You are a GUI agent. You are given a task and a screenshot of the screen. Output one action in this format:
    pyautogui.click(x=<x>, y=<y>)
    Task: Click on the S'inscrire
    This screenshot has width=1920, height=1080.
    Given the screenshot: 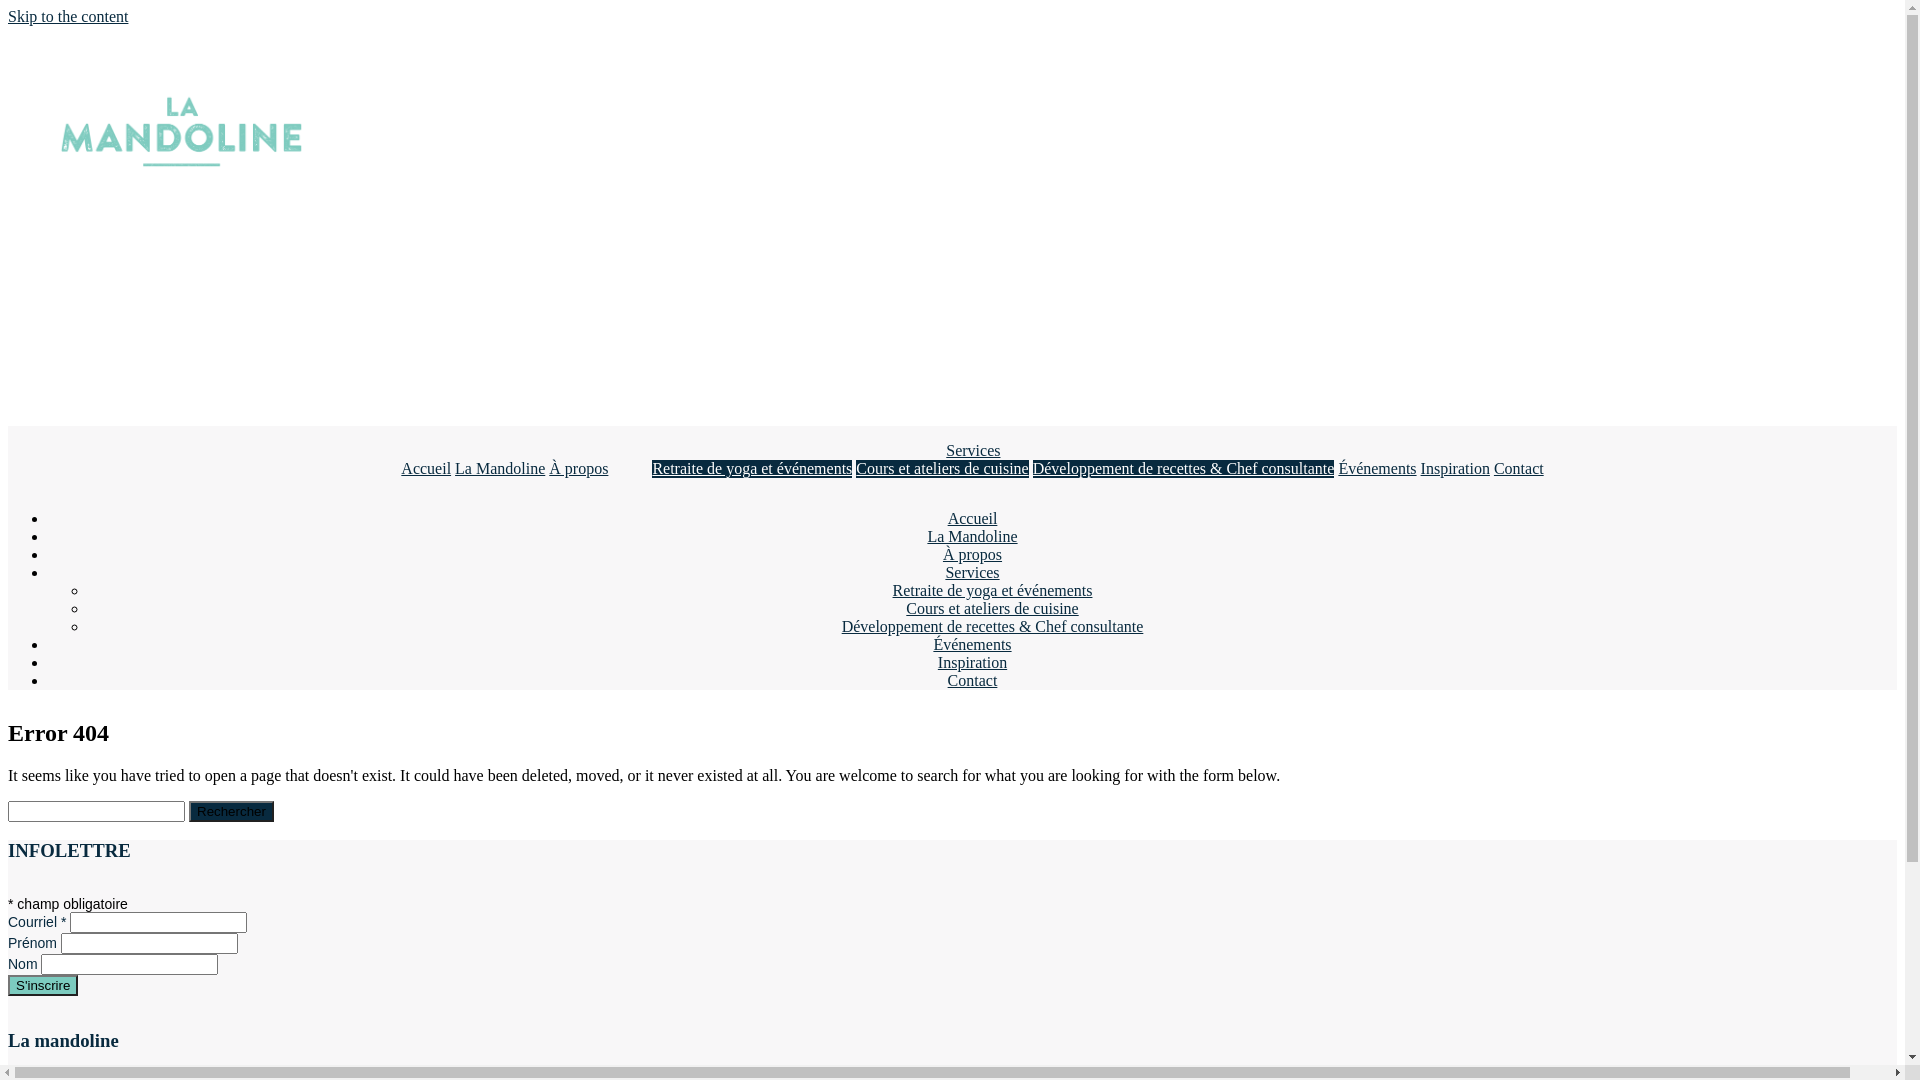 What is the action you would take?
    pyautogui.click(x=43, y=986)
    